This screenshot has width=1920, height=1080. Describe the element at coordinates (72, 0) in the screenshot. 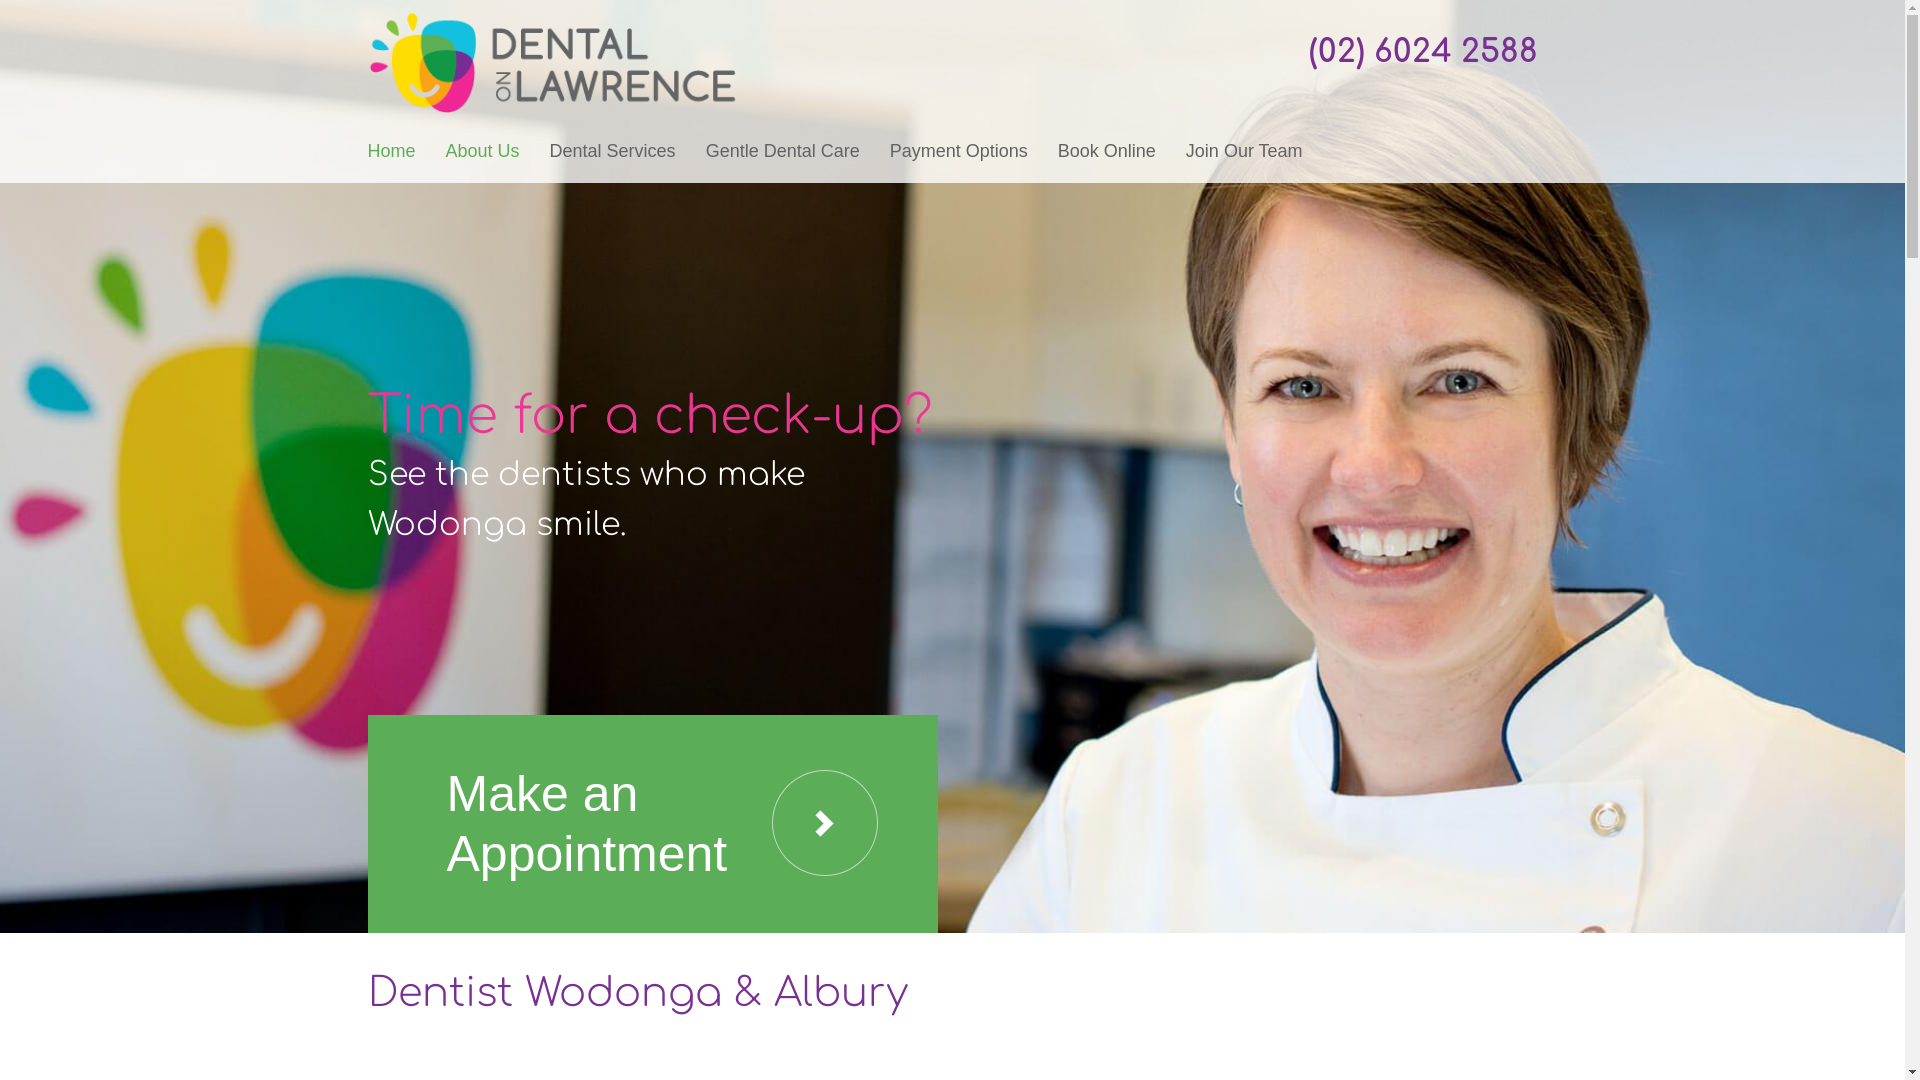

I see `Skip to main content` at that location.